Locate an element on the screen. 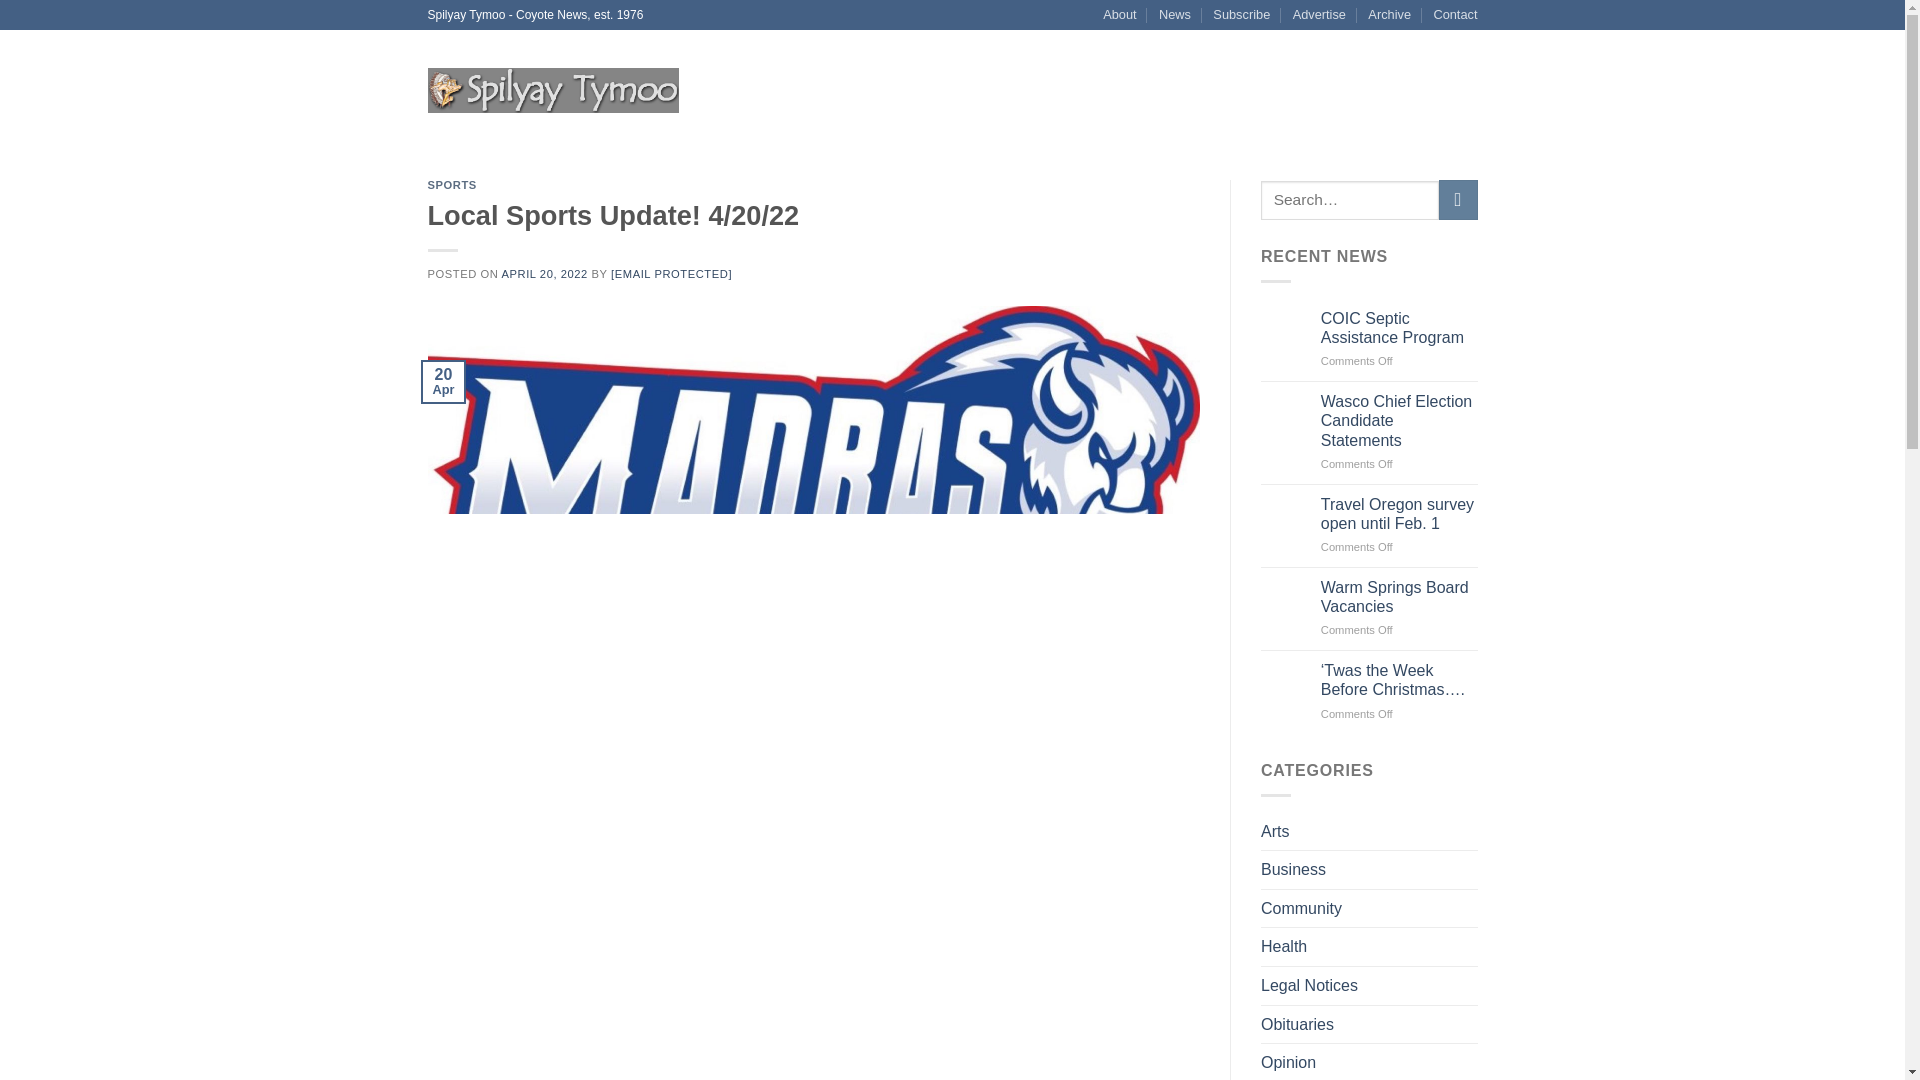 This screenshot has width=1920, height=1080. HEALTH is located at coordinates (1204, 90).